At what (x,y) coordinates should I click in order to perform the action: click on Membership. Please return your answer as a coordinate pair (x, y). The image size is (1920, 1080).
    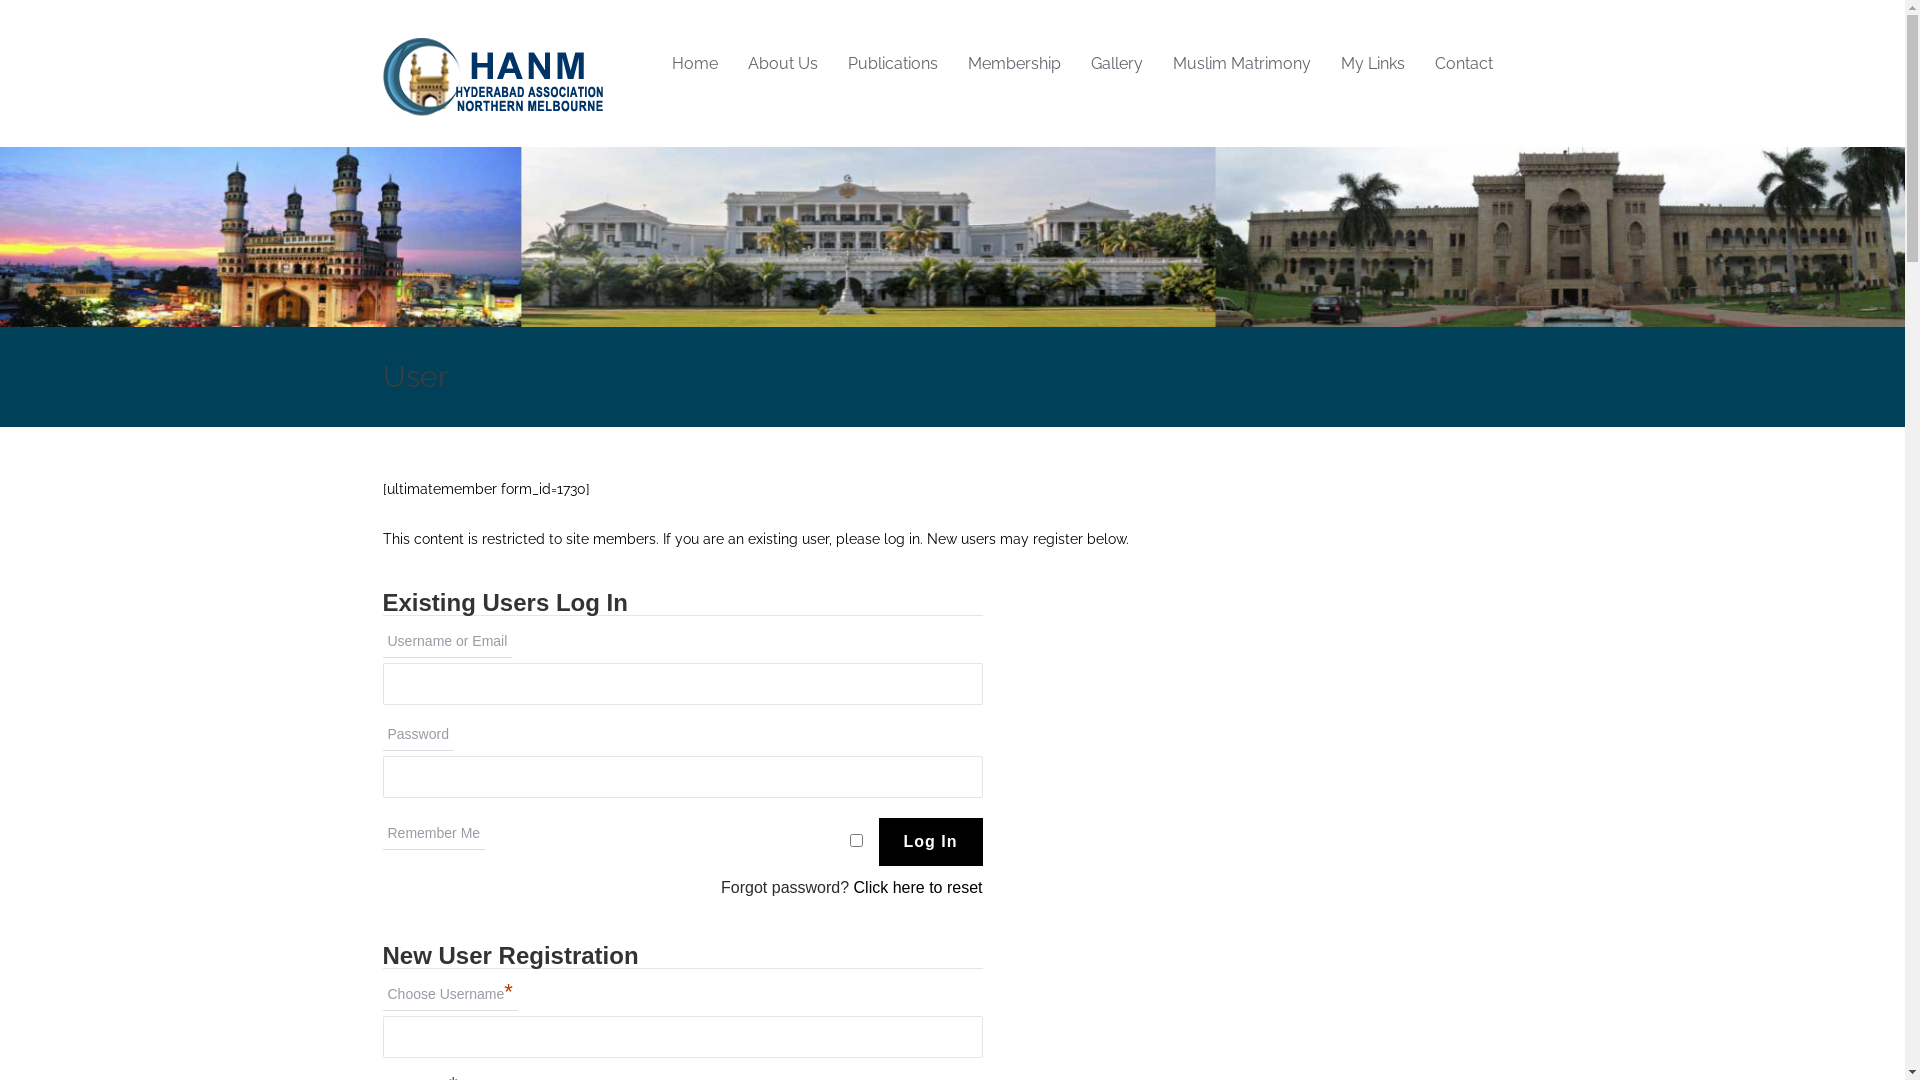
    Looking at the image, I should click on (1014, 64).